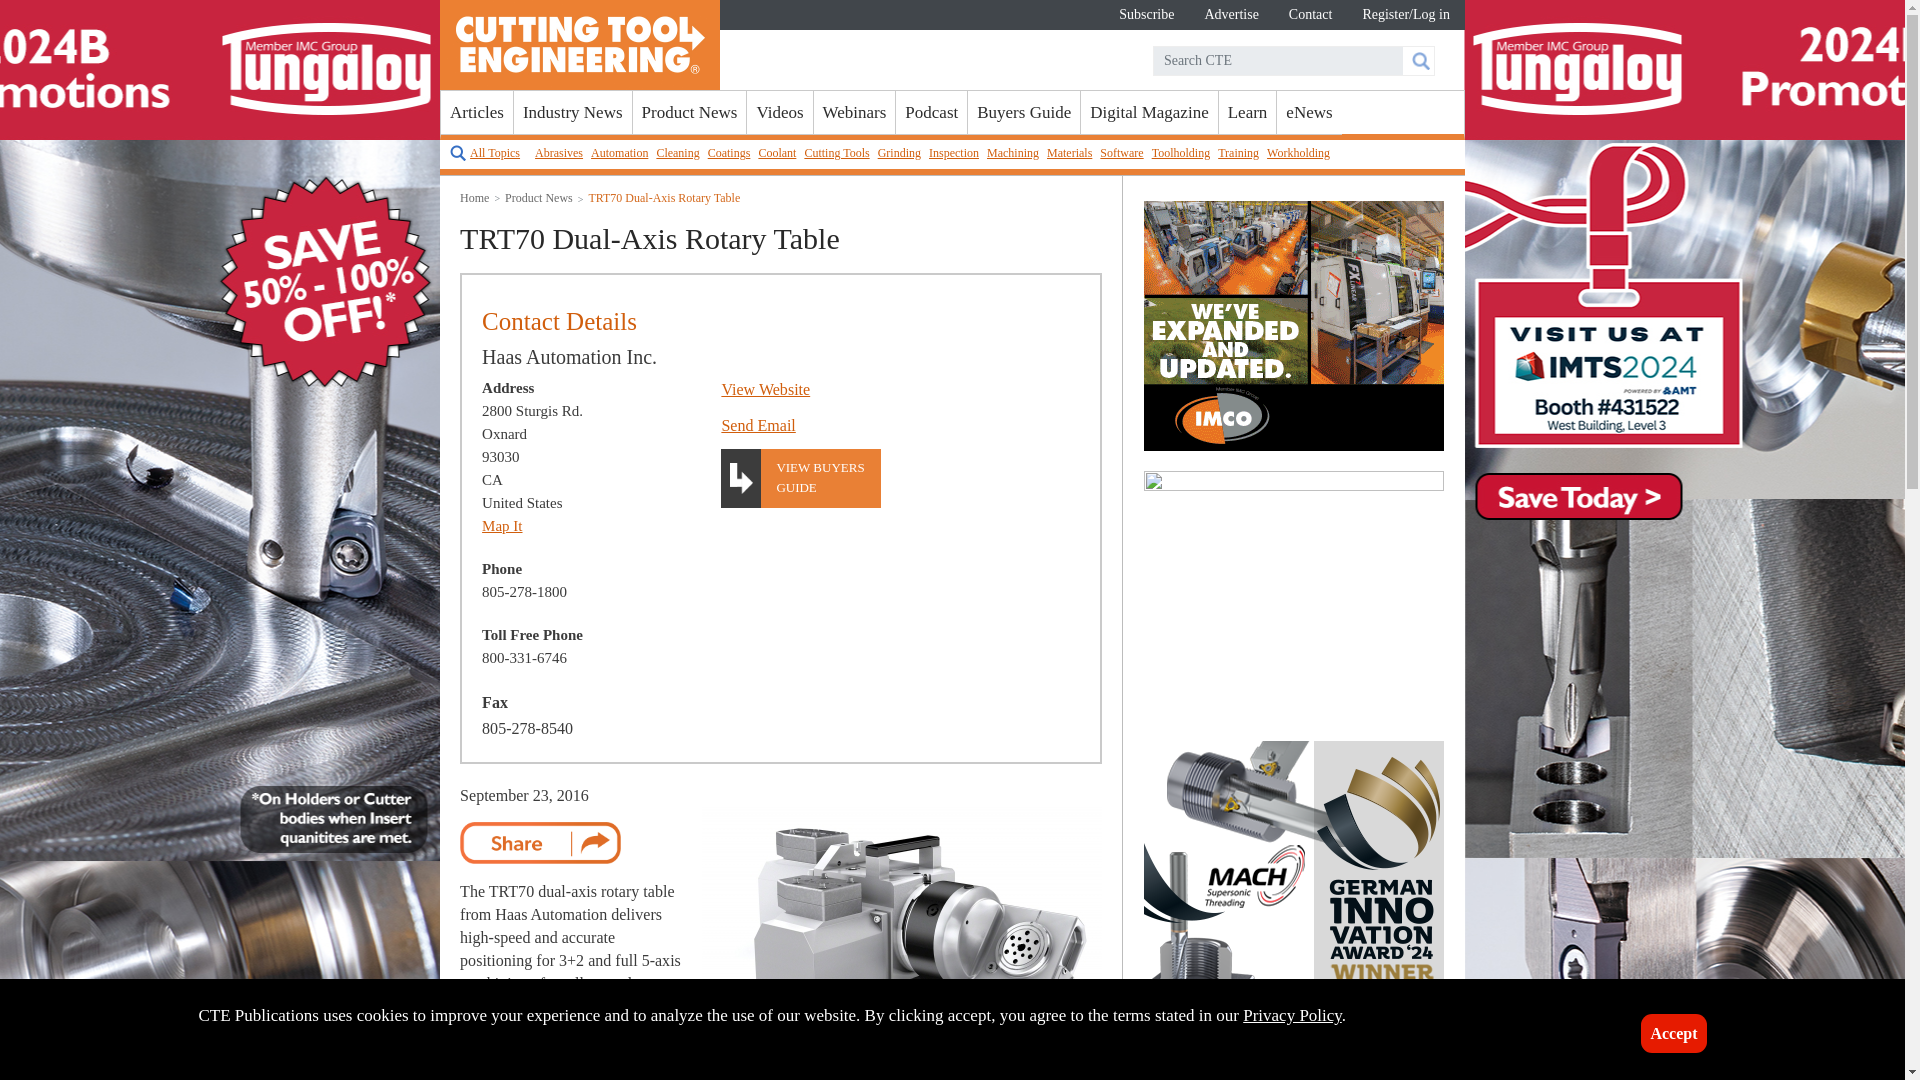 Image resolution: width=1920 pixels, height=1080 pixels. I want to click on Contact, so click(1310, 15).